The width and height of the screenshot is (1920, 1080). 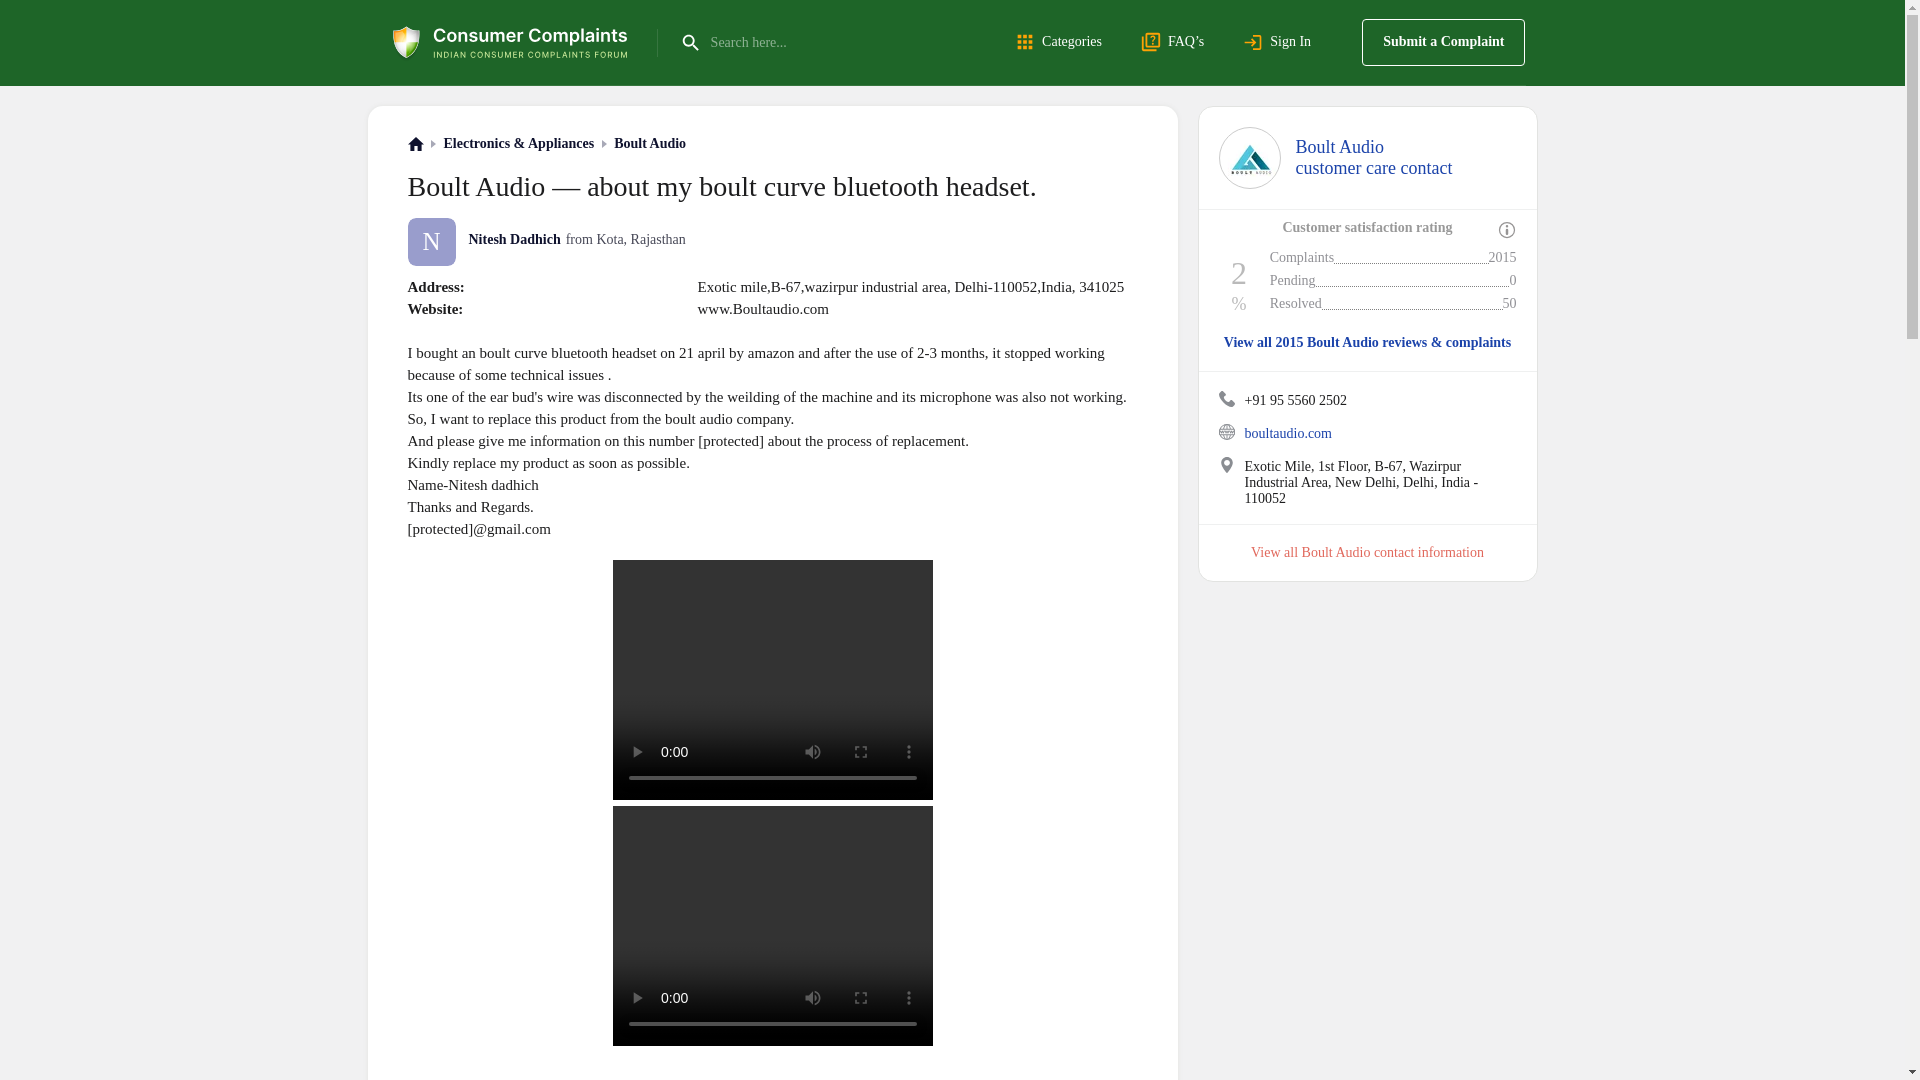 I want to click on Boult Audio contact information, so click(x=1062, y=42).